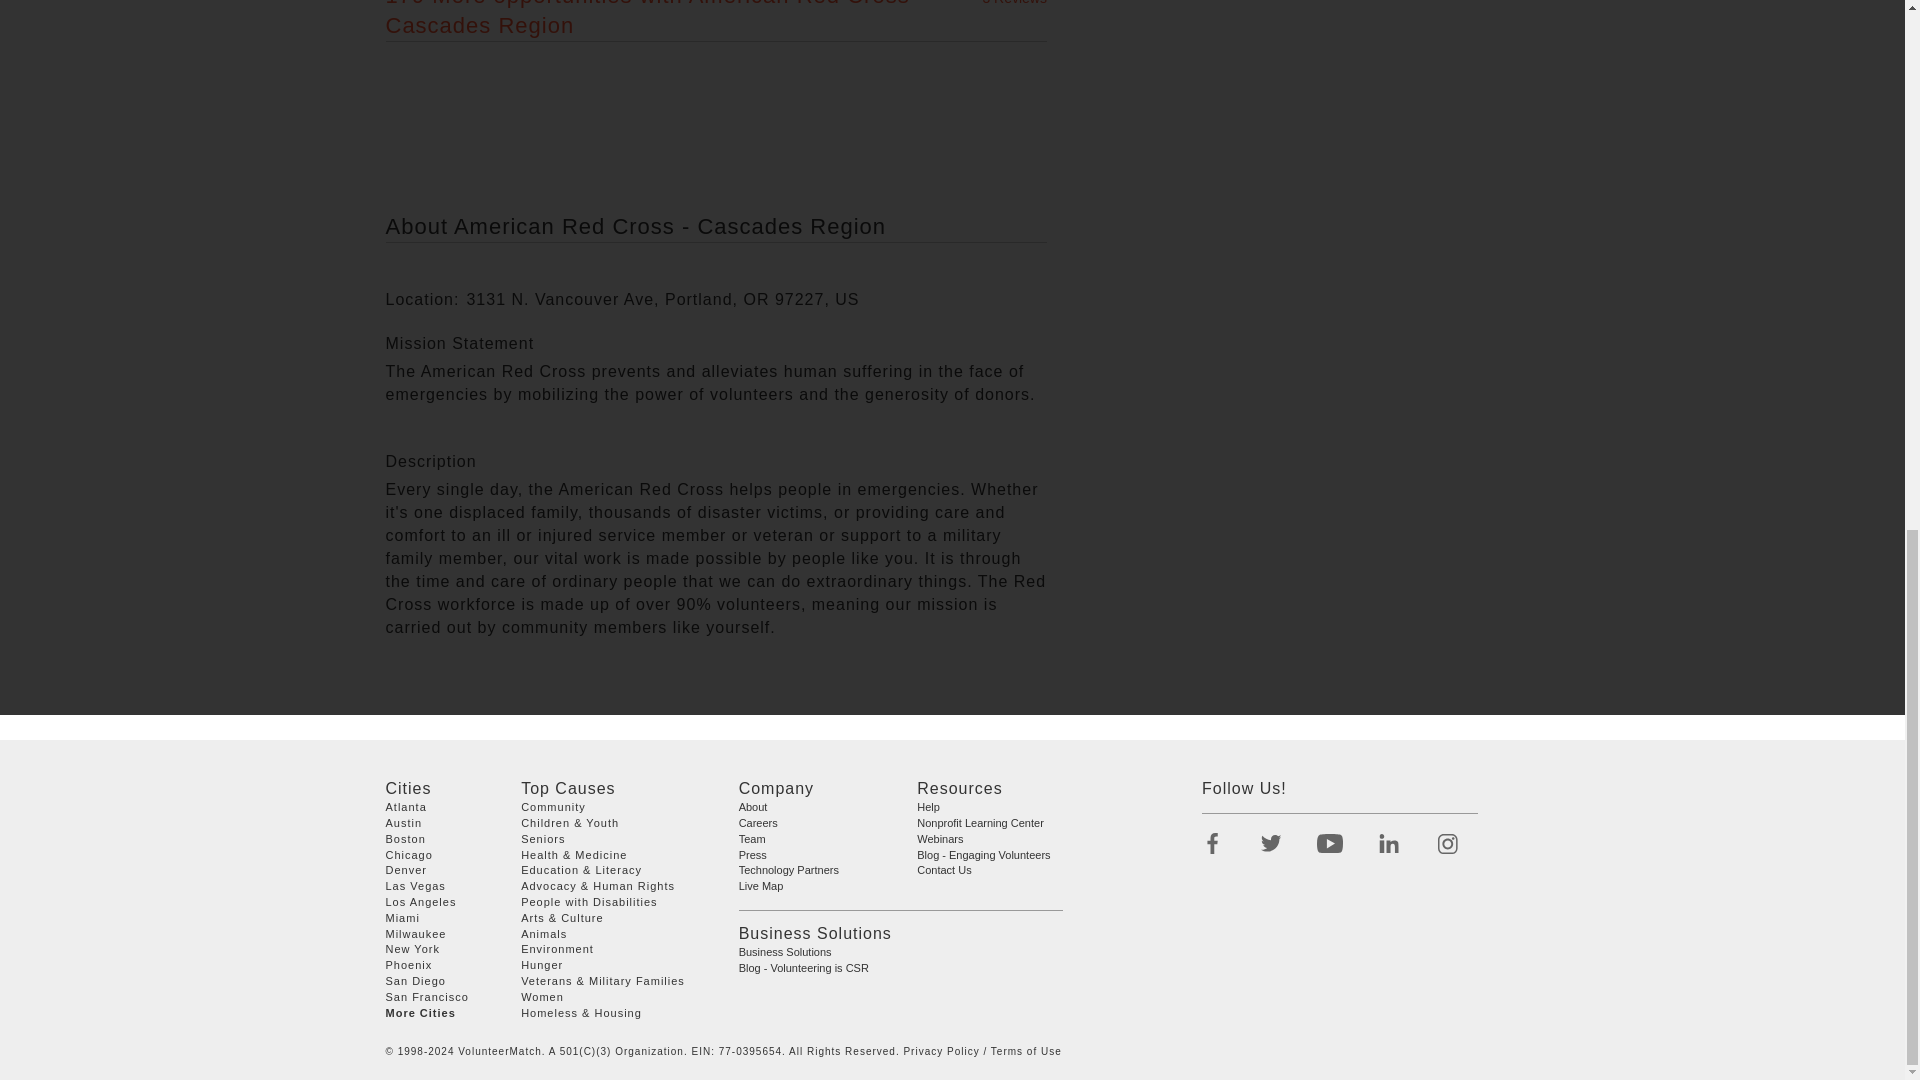 This screenshot has height=1080, width=1920. Describe the element at coordinates (406, 837) in the screenshot. I see `Boston` at that location.